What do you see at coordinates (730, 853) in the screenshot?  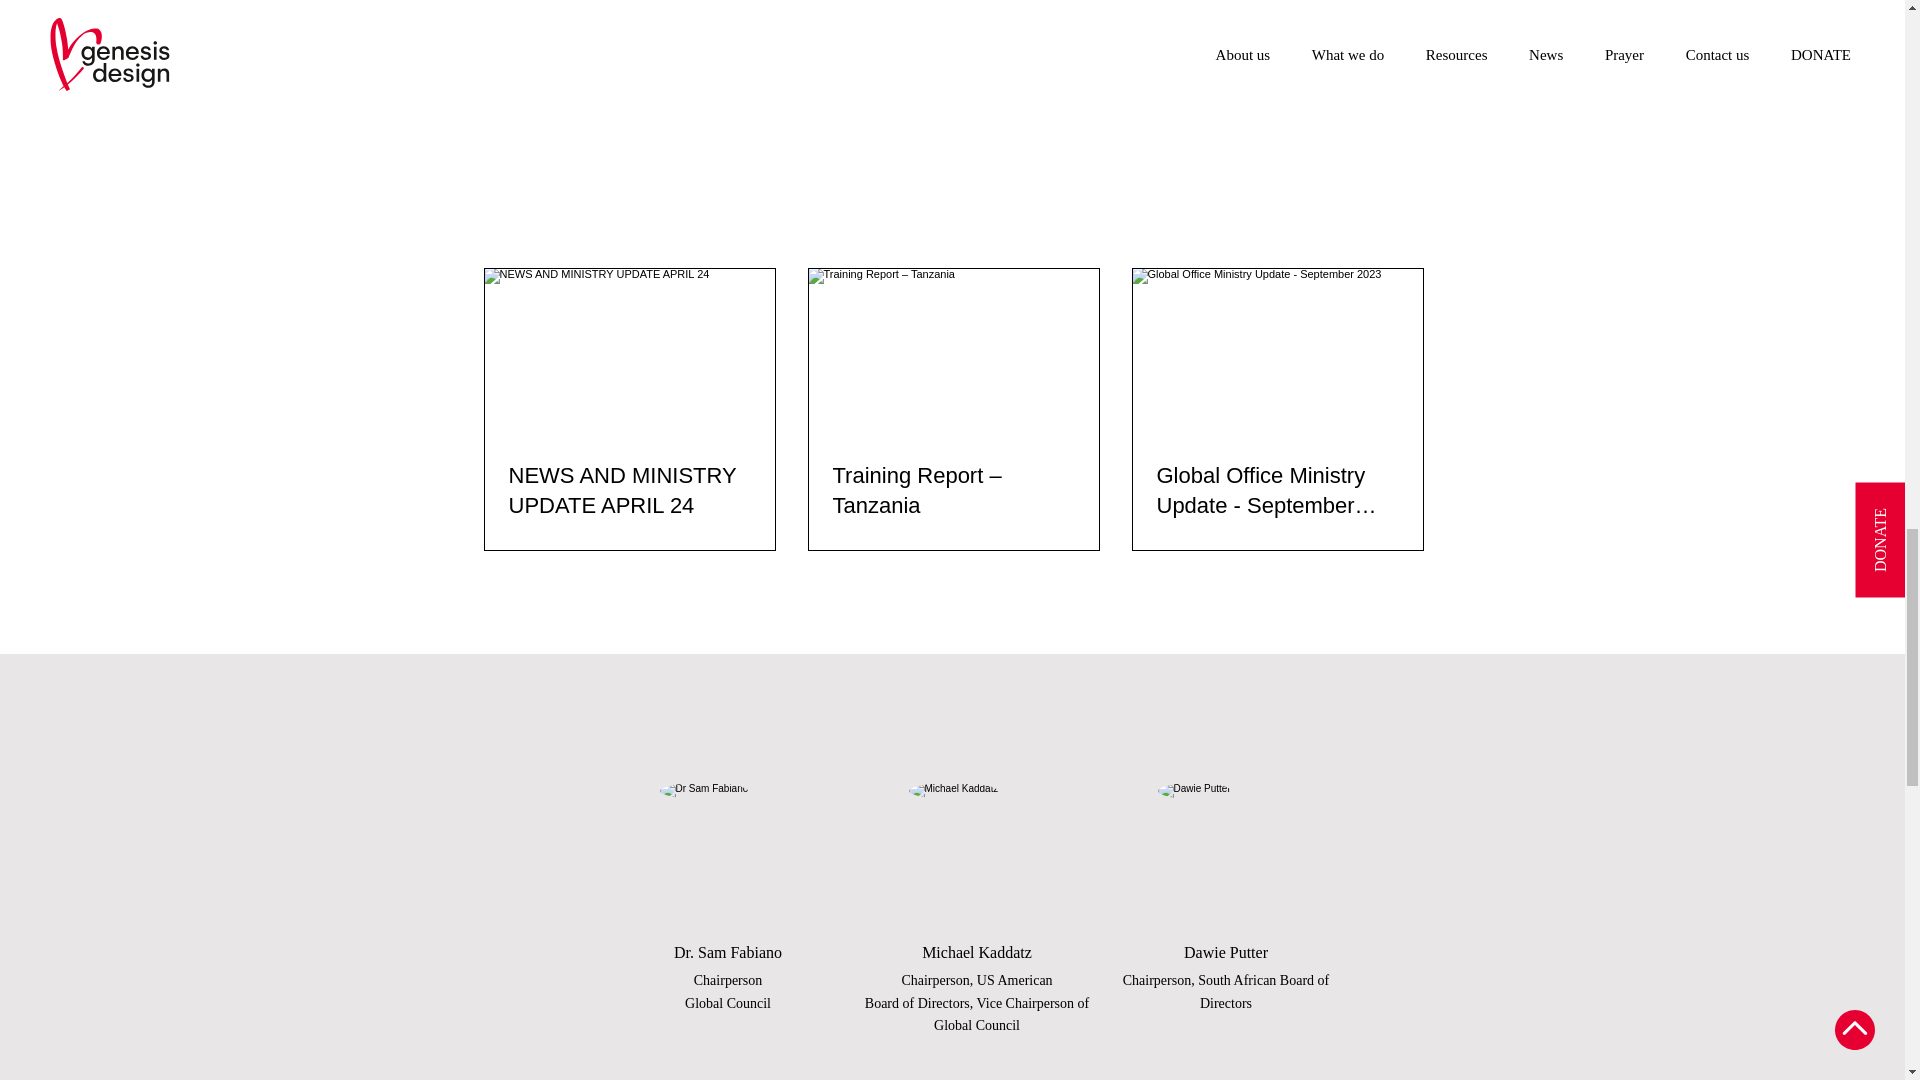 I see `Dr Sam Fabiano` at bounding box center [730, 853].